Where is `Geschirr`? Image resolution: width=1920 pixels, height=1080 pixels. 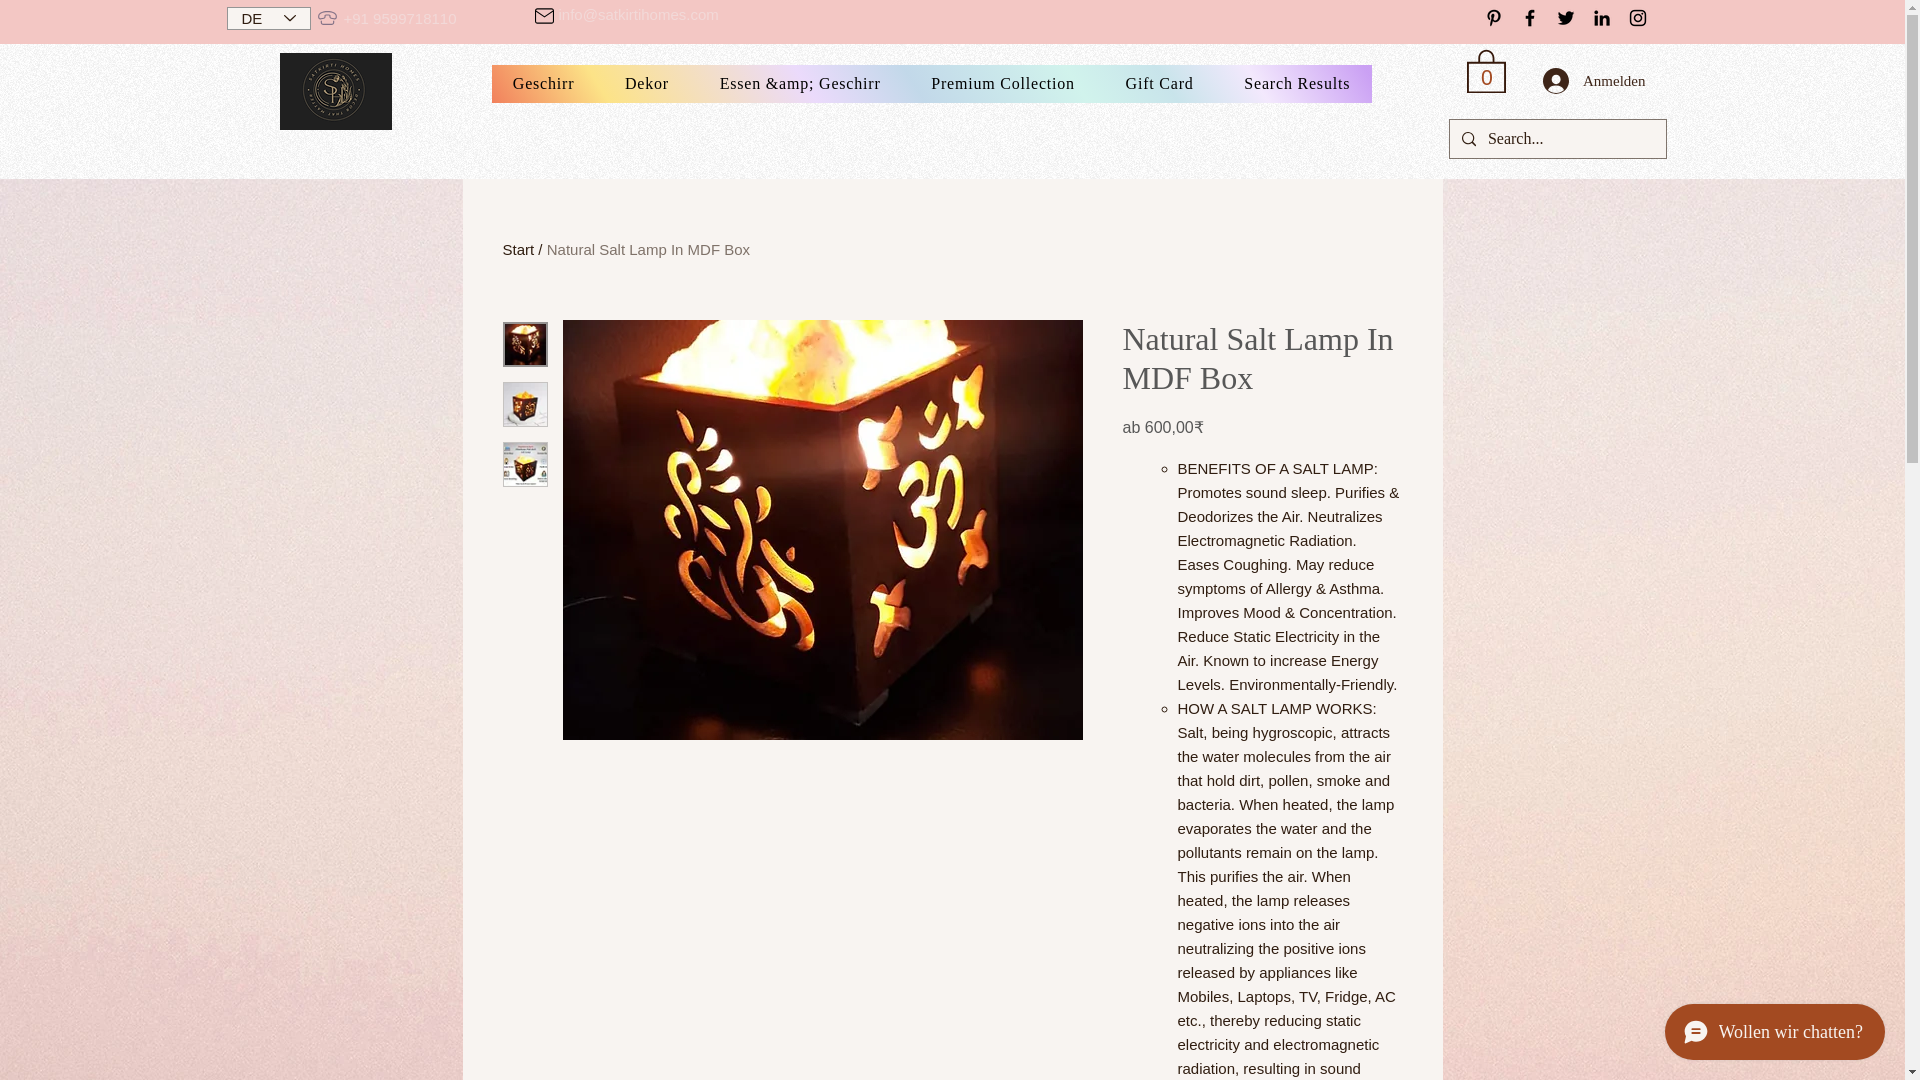 Geschirr is located at coordinates (543, 83).